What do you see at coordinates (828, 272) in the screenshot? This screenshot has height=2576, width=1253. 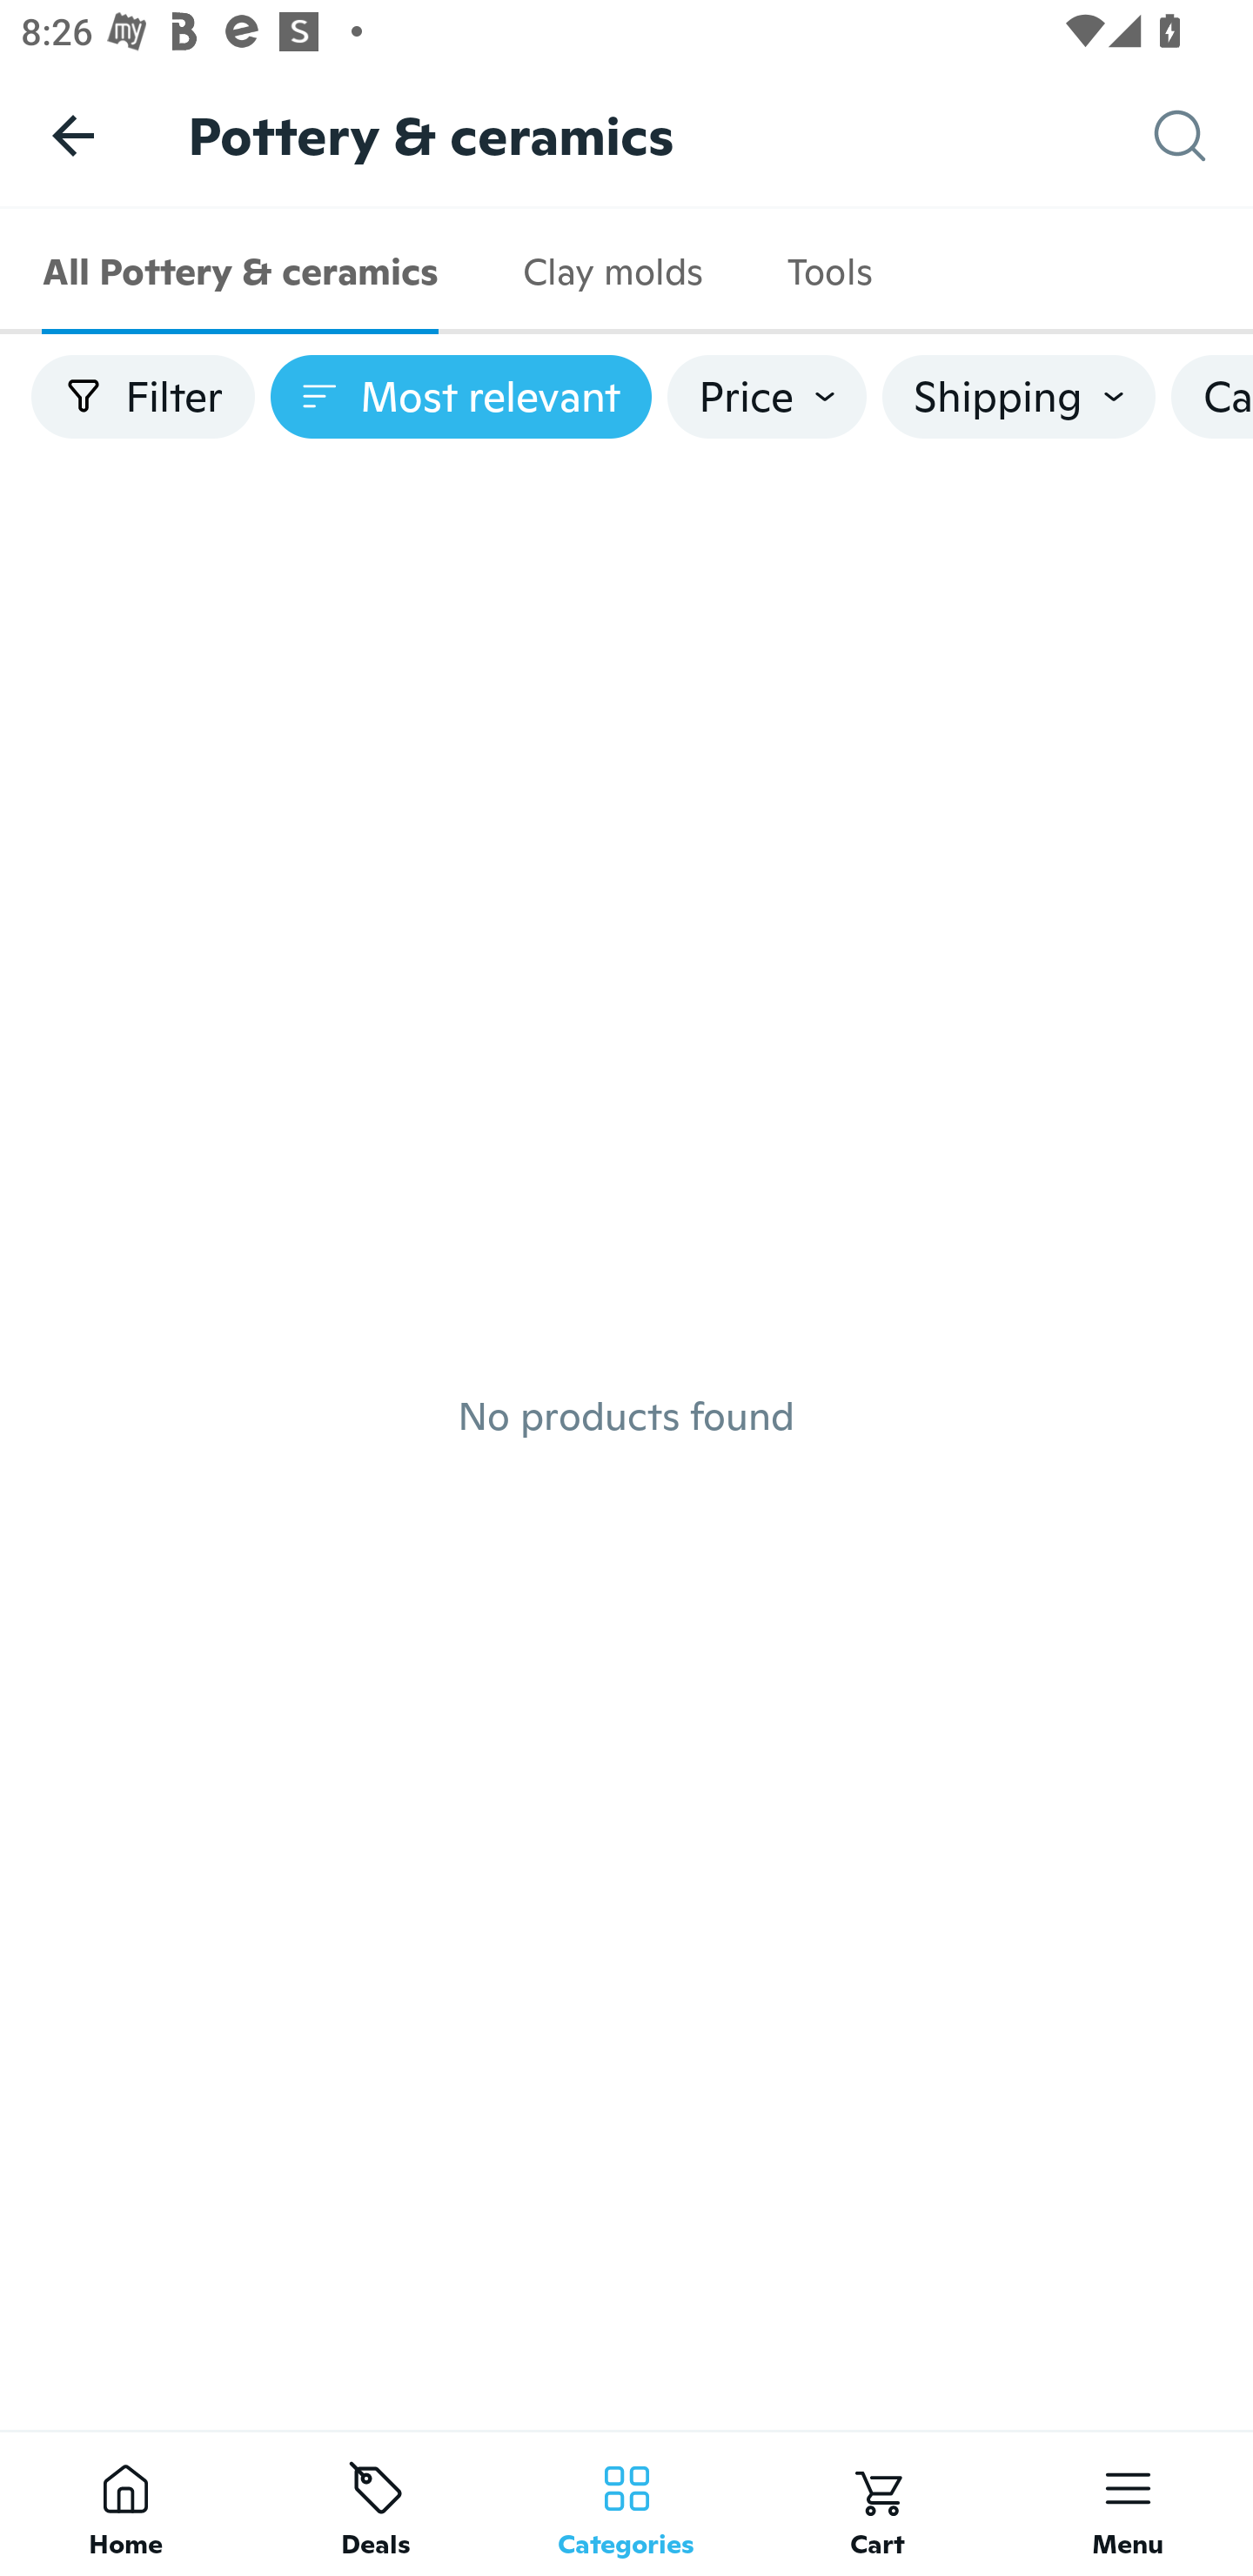 I see `Tools` at bounding box center [828, 272].